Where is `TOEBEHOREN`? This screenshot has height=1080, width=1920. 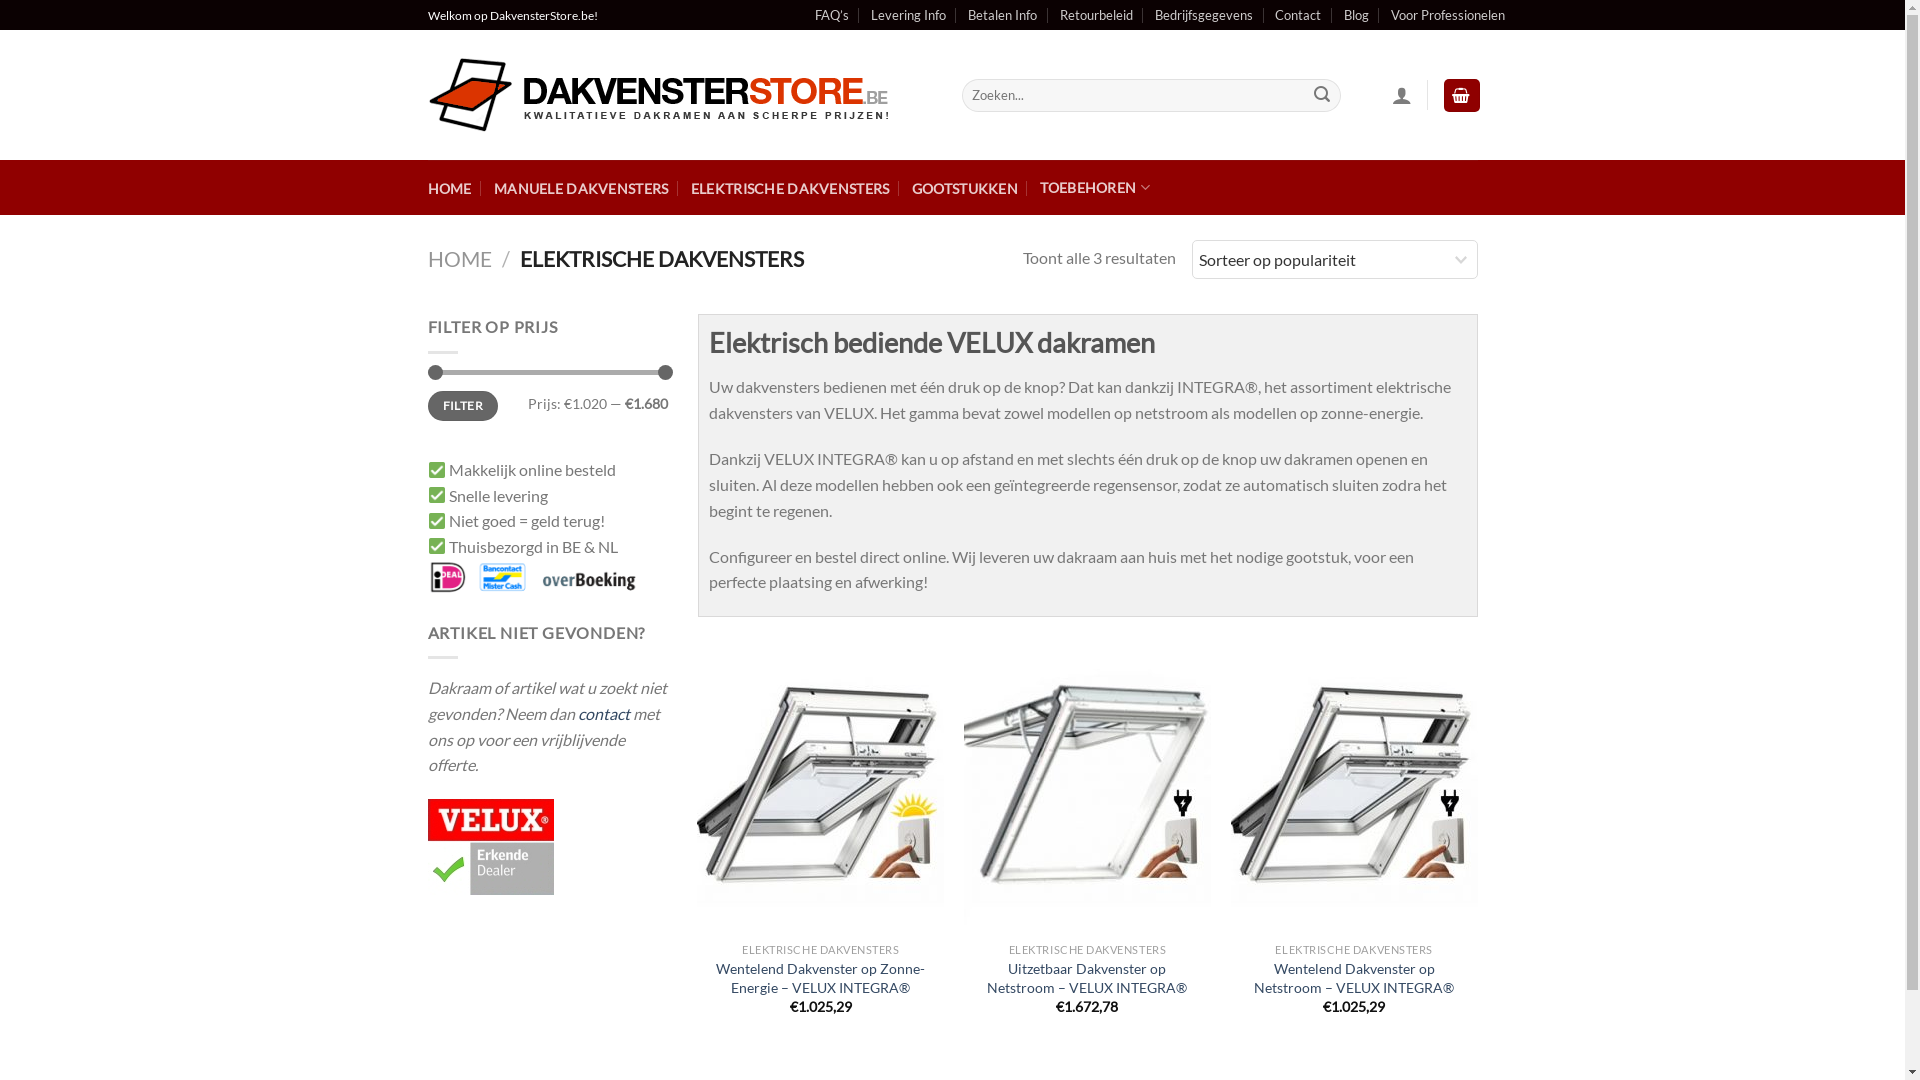 TOEBEHOREN is located at coordinates (1094, 188).